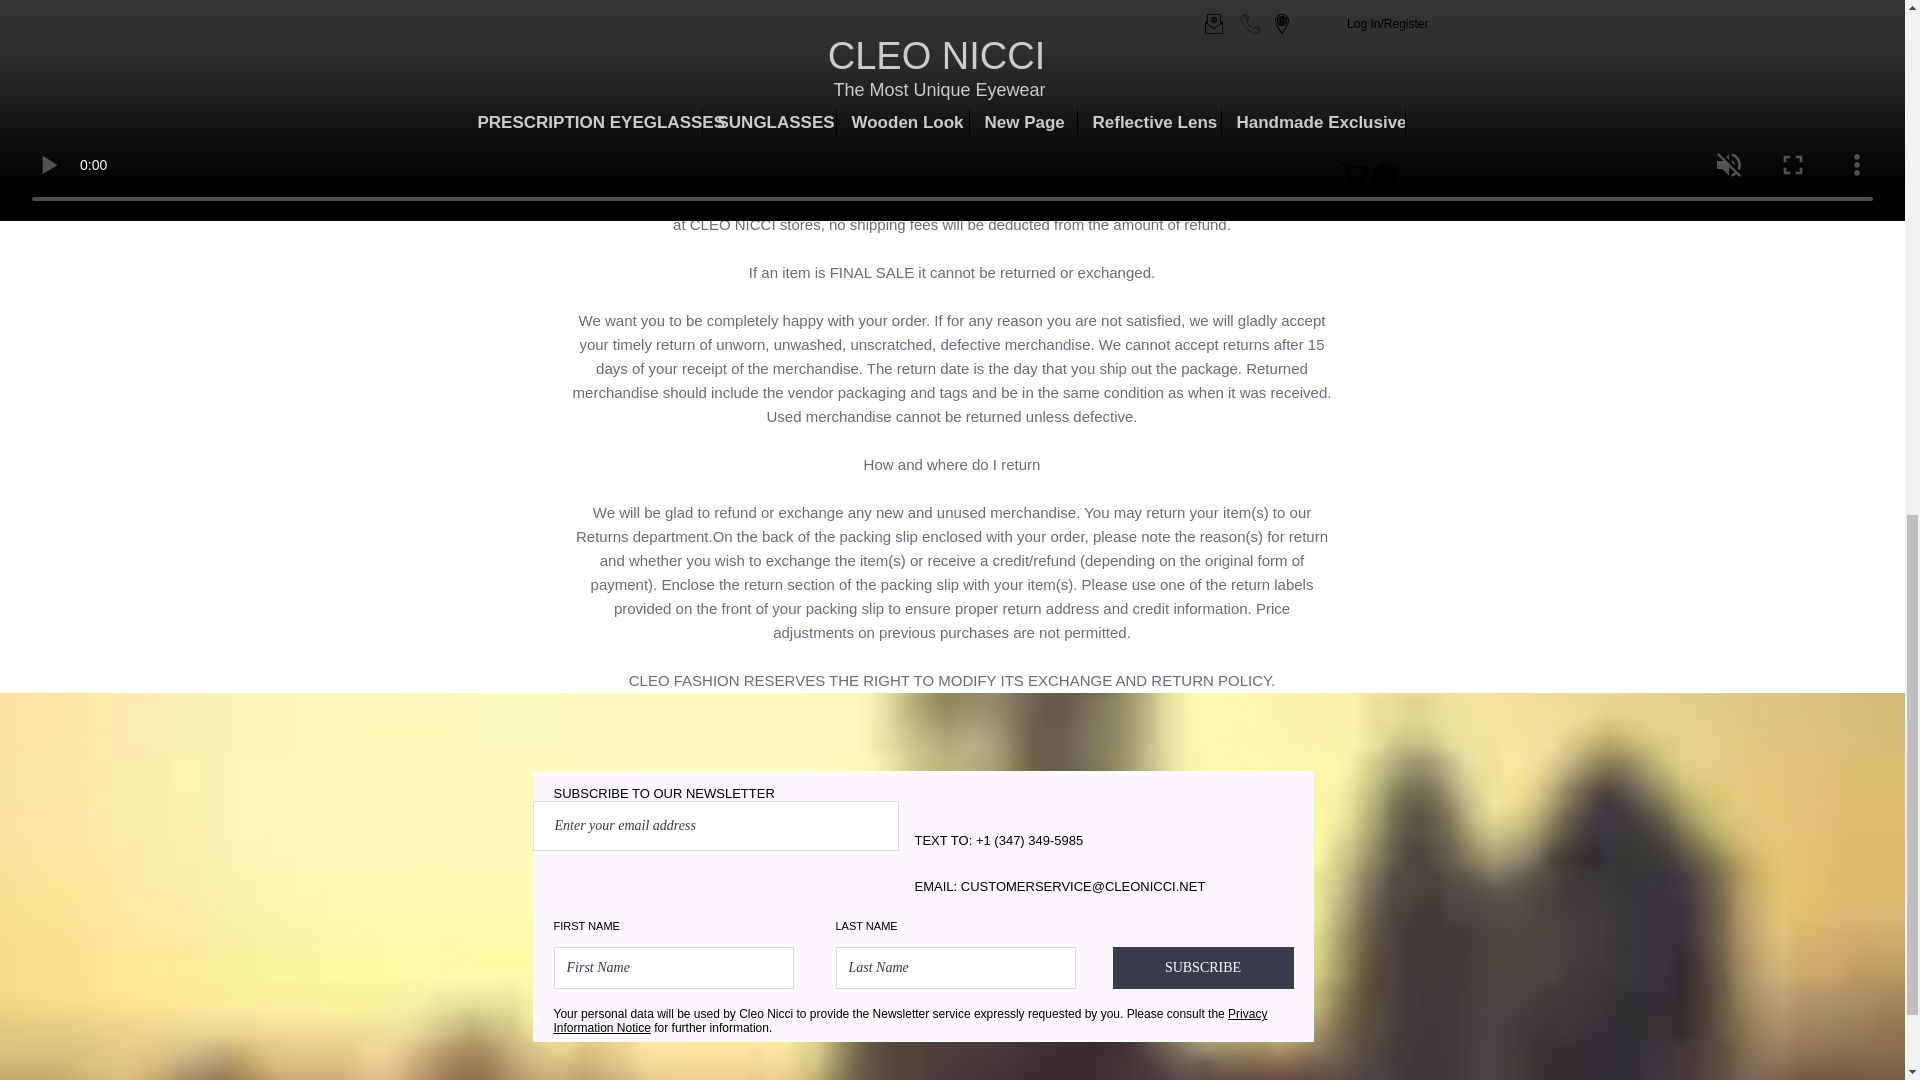 This screenshot has width=1920, height=1080. Describe the element at coordinates (910, 1020) in the screenshot. I see `Privacy Information Notice` at that location.